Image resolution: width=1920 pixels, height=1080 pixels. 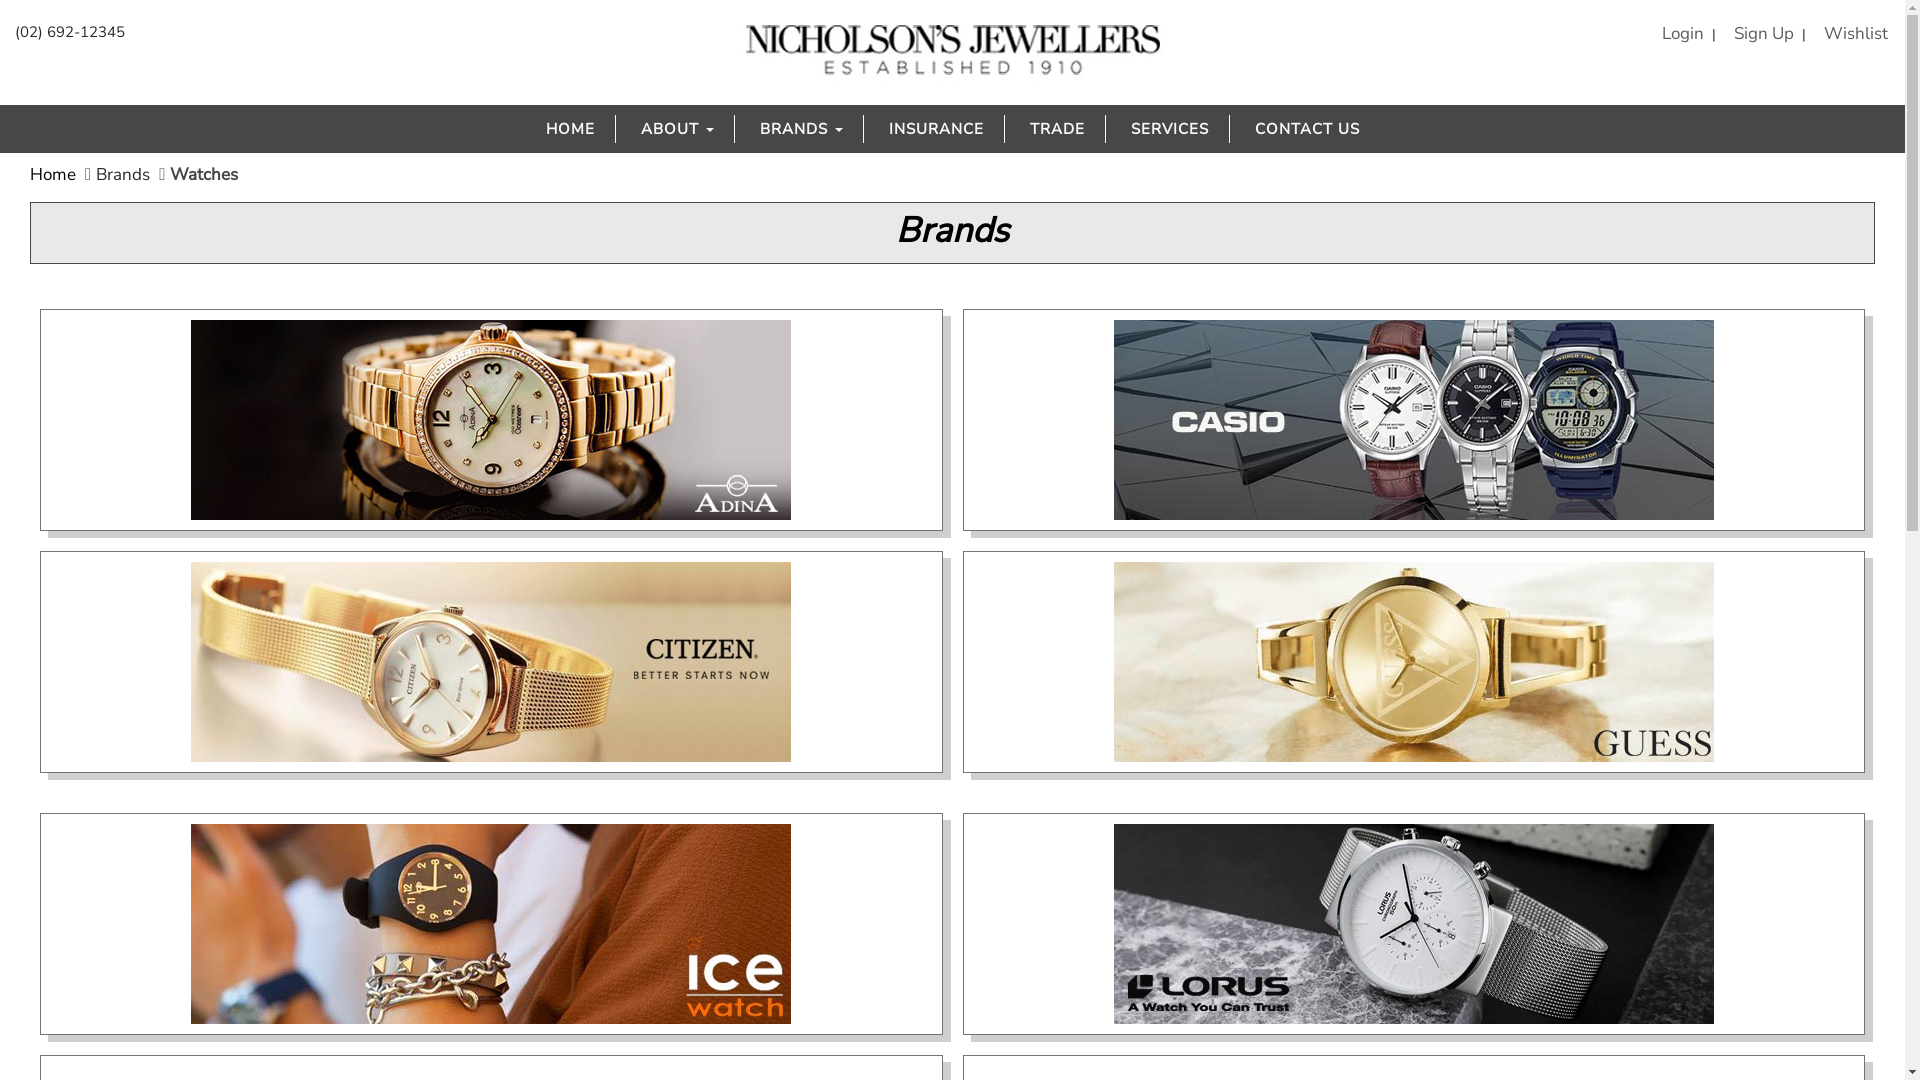 What do you see at coordinates (492, 924) in the screenshot?
I see `Ice Watch` at bounding box center [492, 924].